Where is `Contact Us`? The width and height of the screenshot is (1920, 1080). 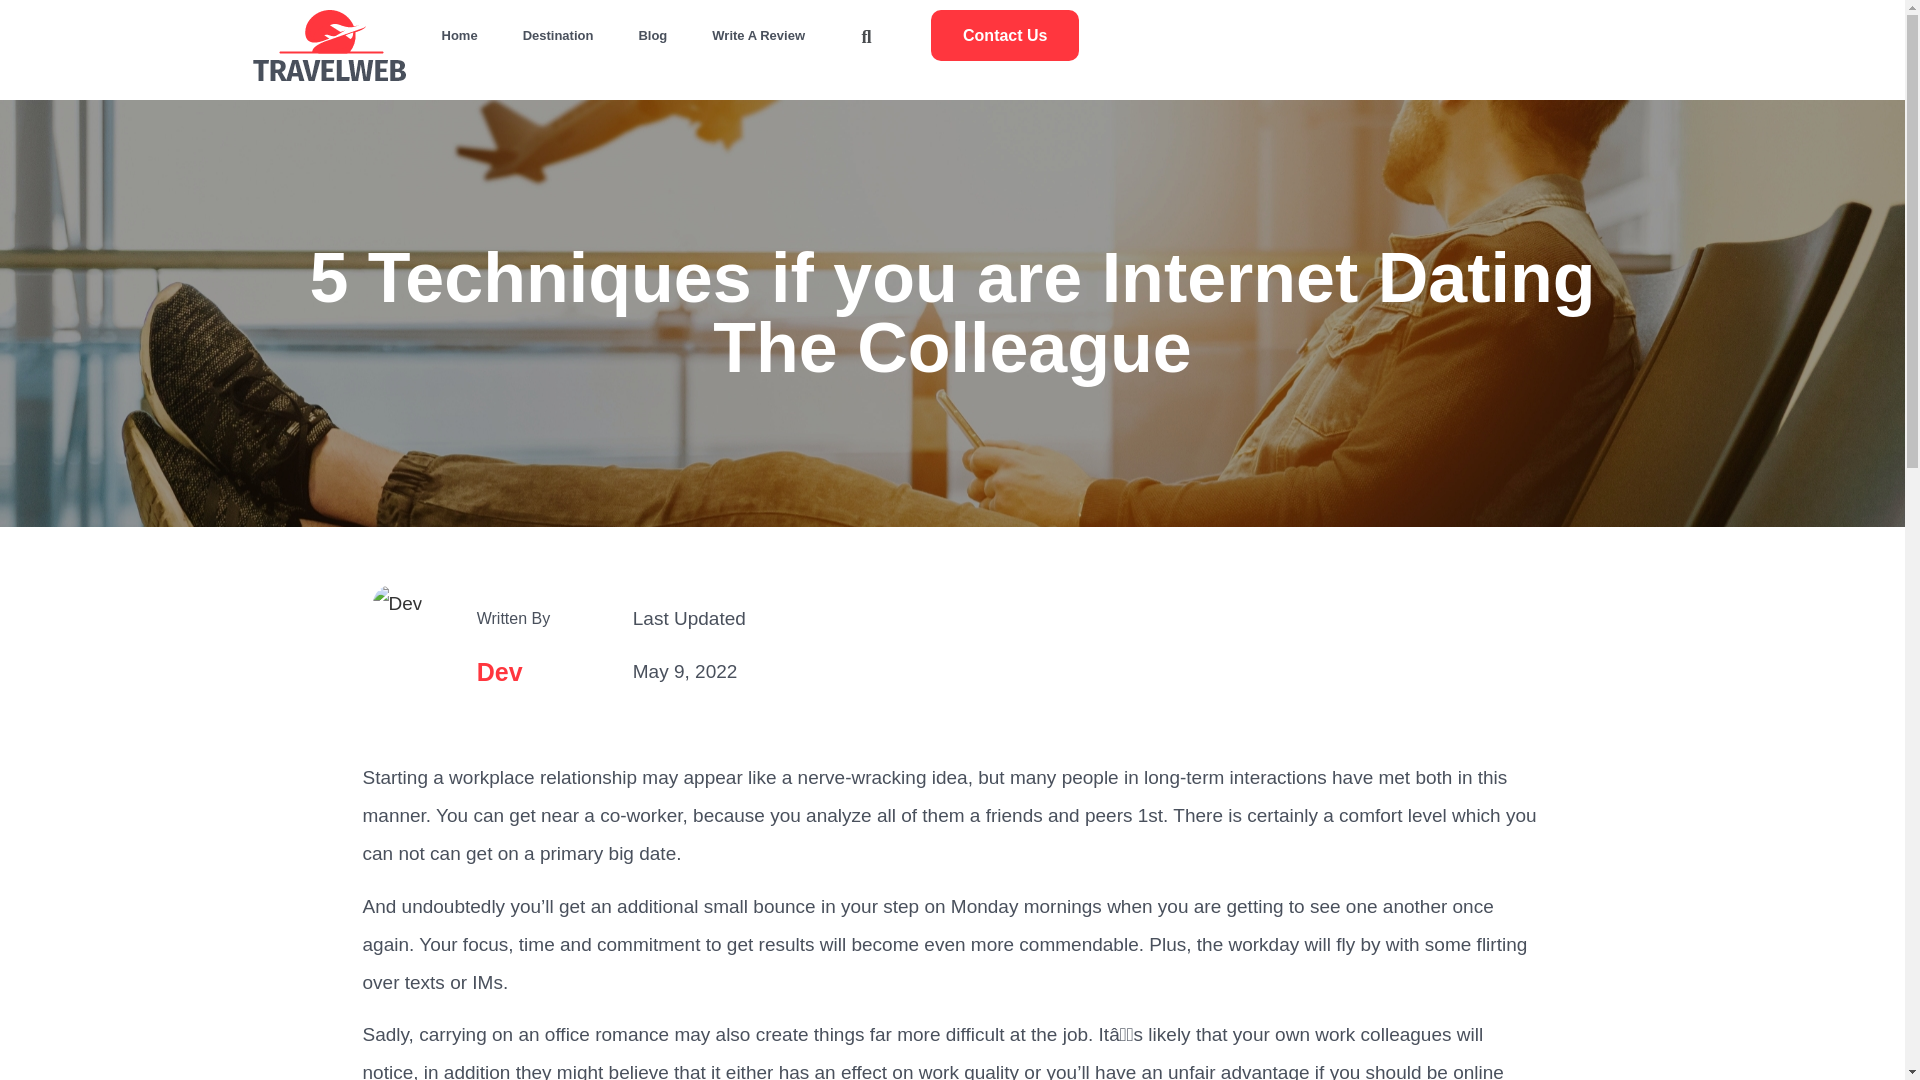 Contact Us is located at coordinates (1005, 34).